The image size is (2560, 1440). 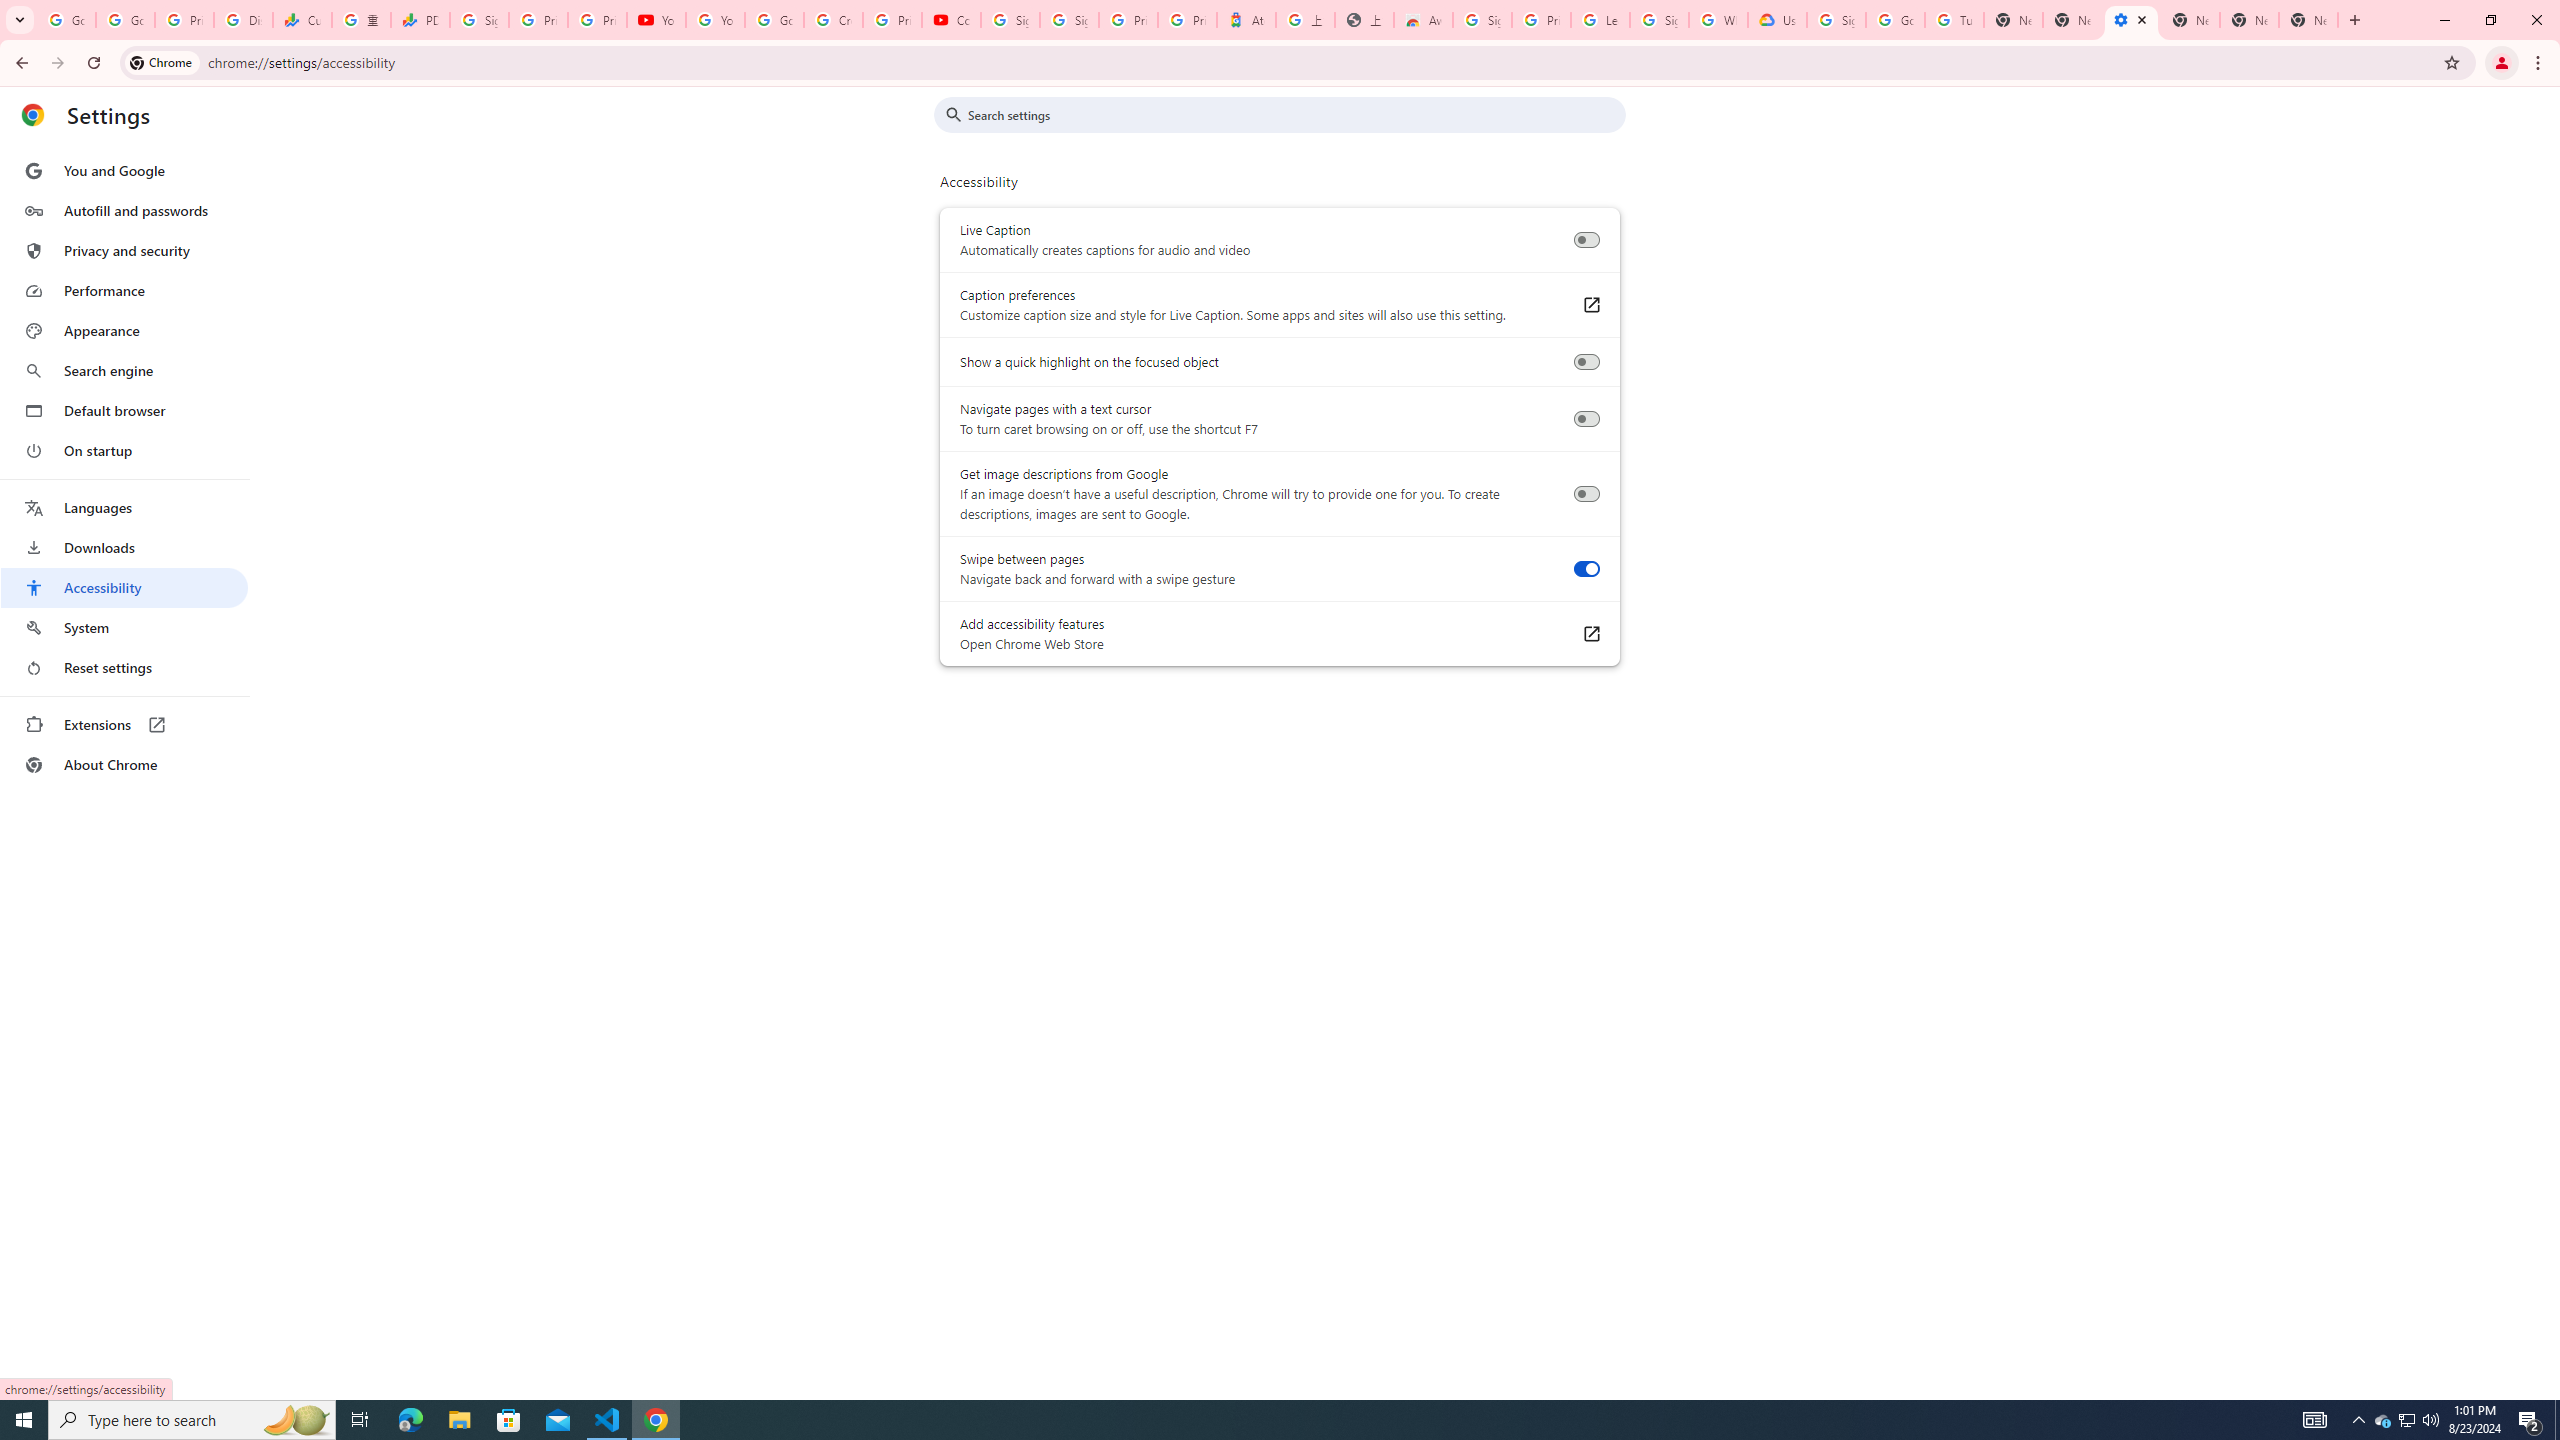 I want to click on Google Account Help, so click(x=1894, y=20).